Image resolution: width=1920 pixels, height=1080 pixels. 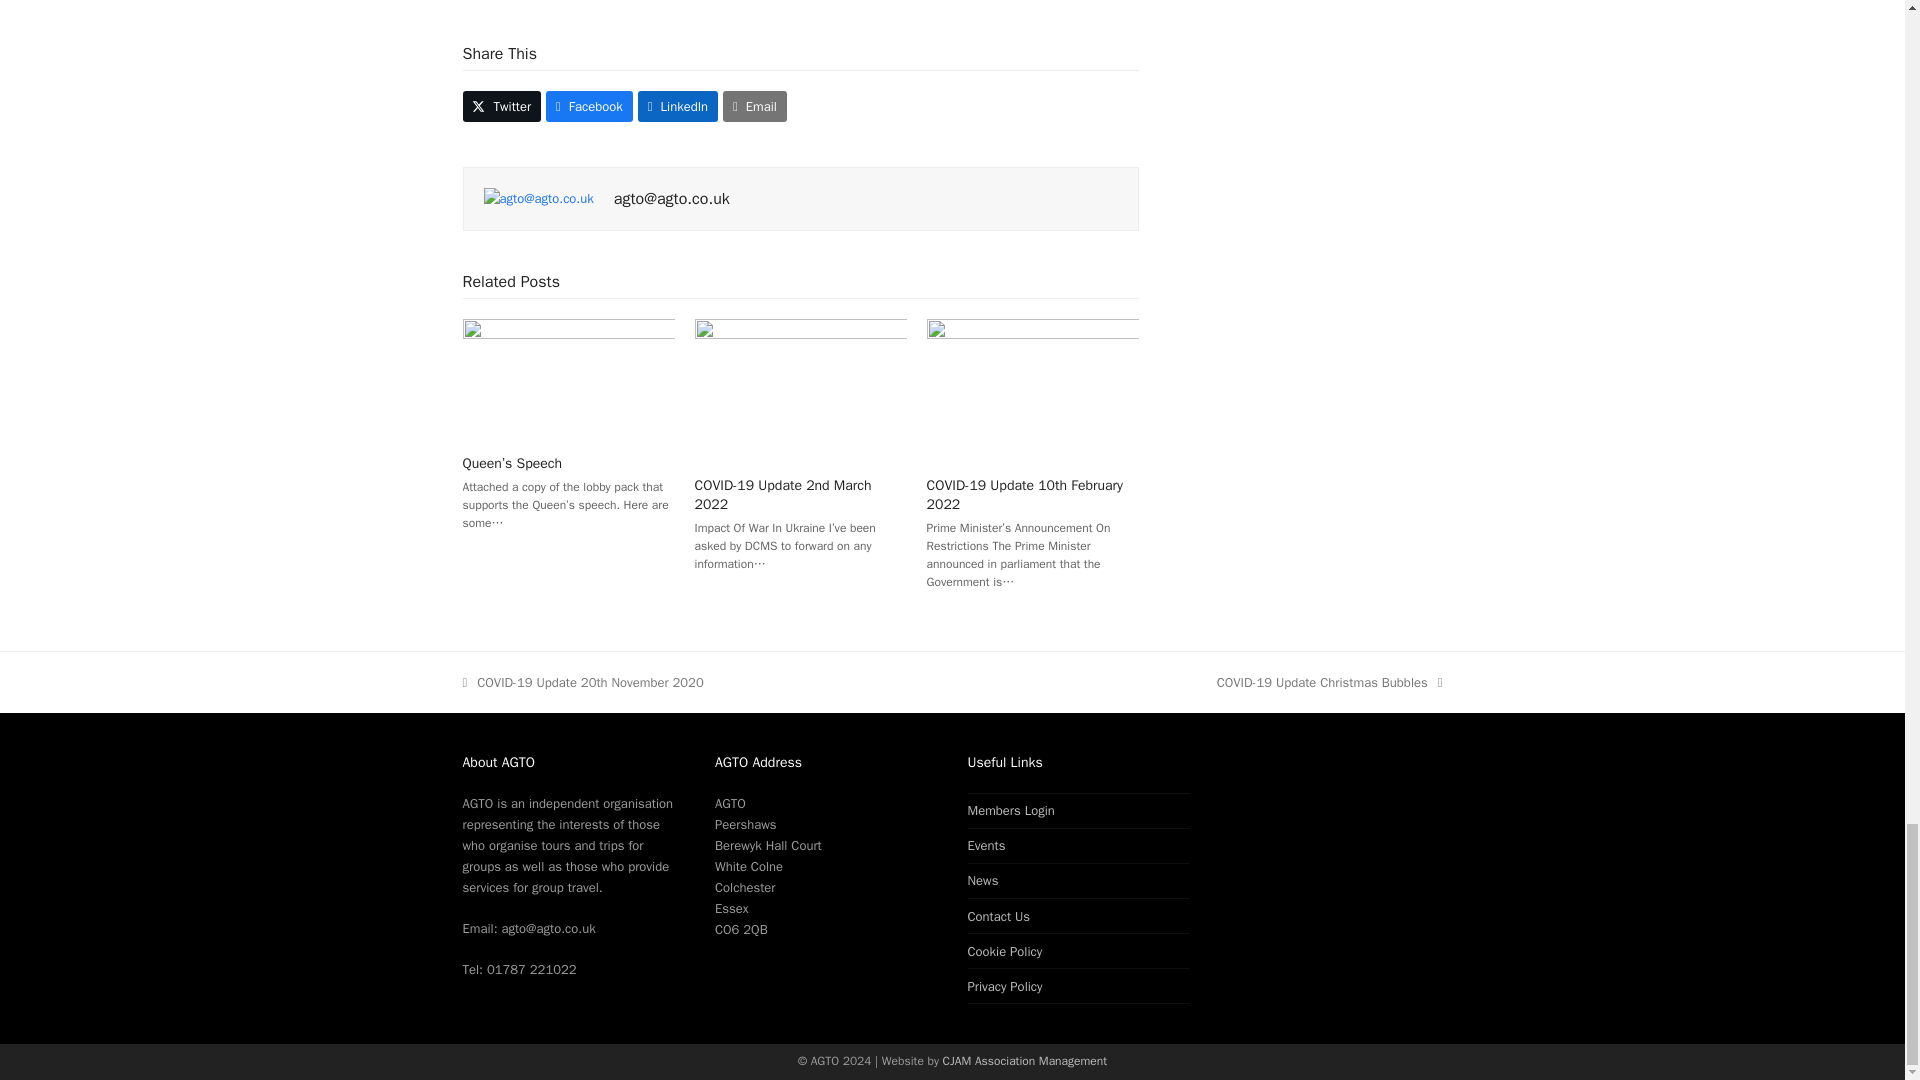 What do you see at coordinates (672, 199) in the screenshot?
I see `Visit Author Page` at bounding box center [672, 199].